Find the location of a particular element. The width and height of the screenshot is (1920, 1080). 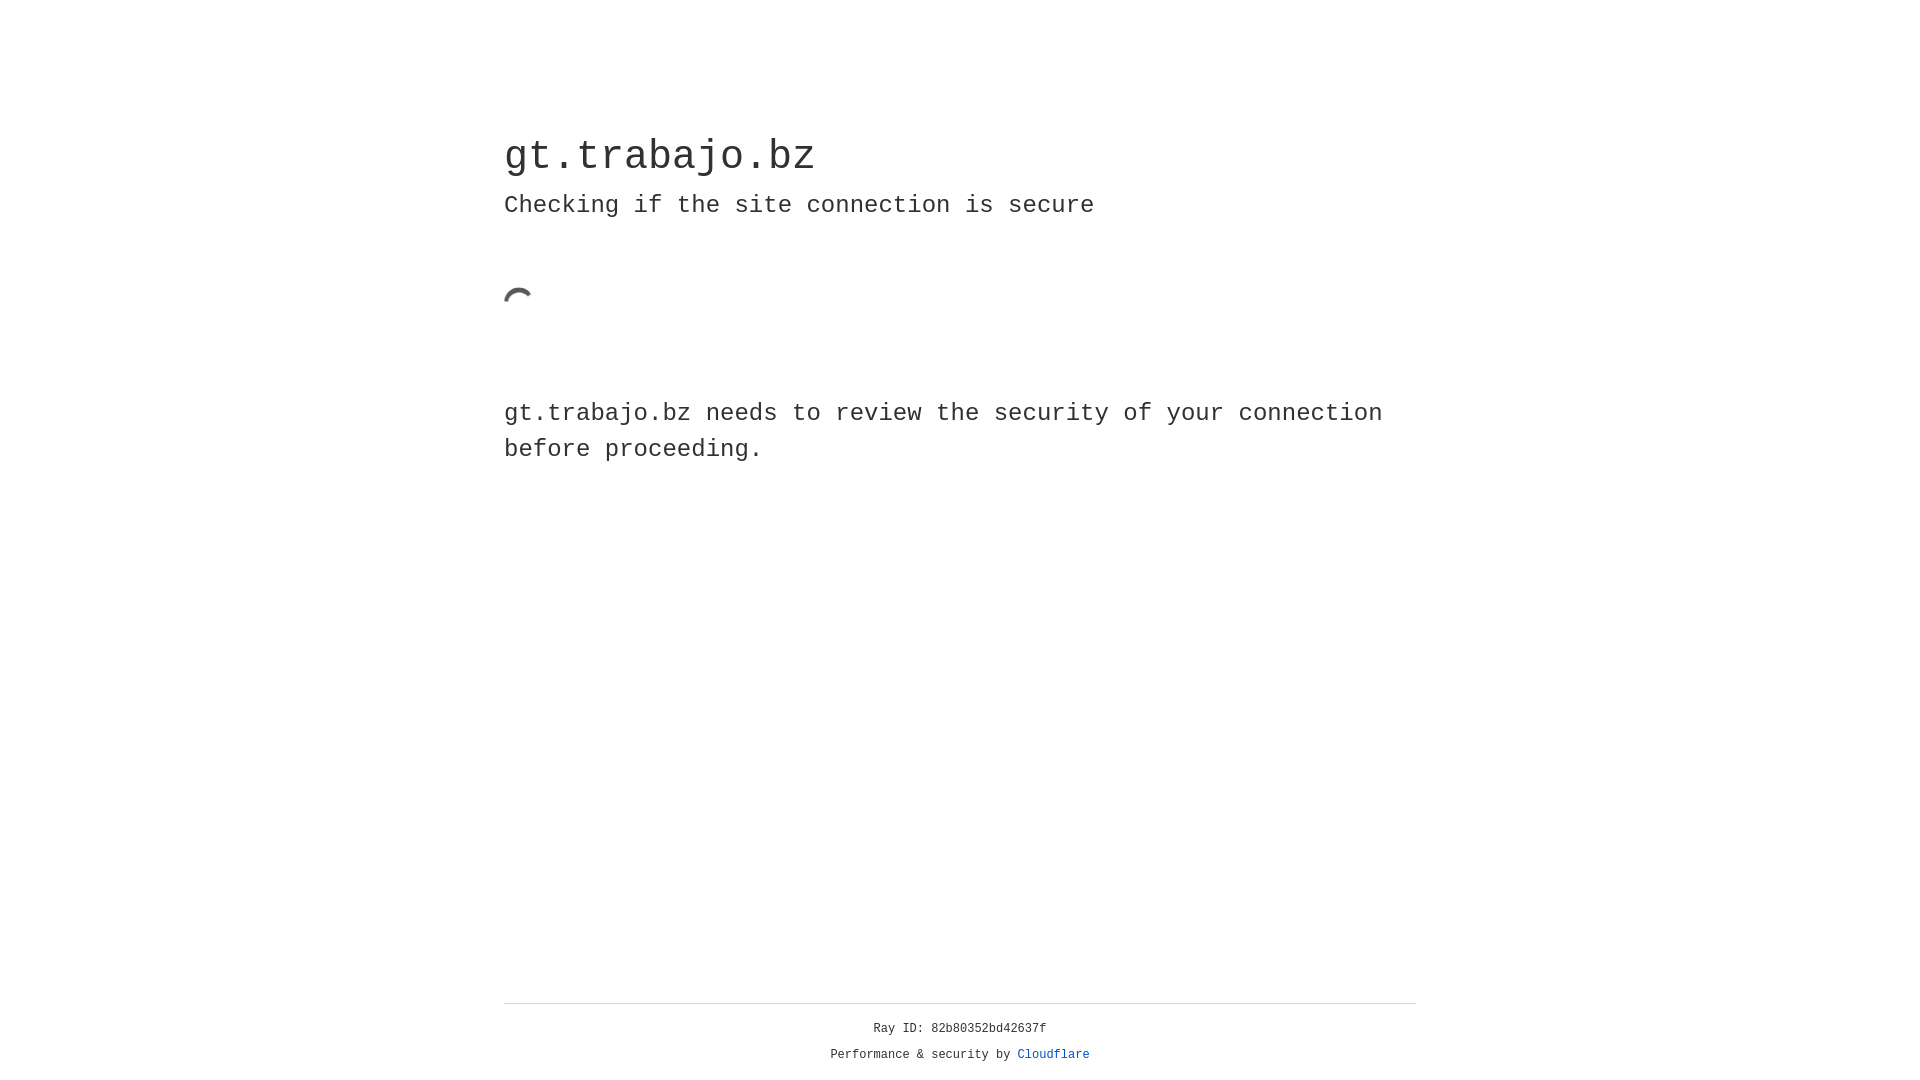

Cloudflare is located at coordinates (1054, 1055).